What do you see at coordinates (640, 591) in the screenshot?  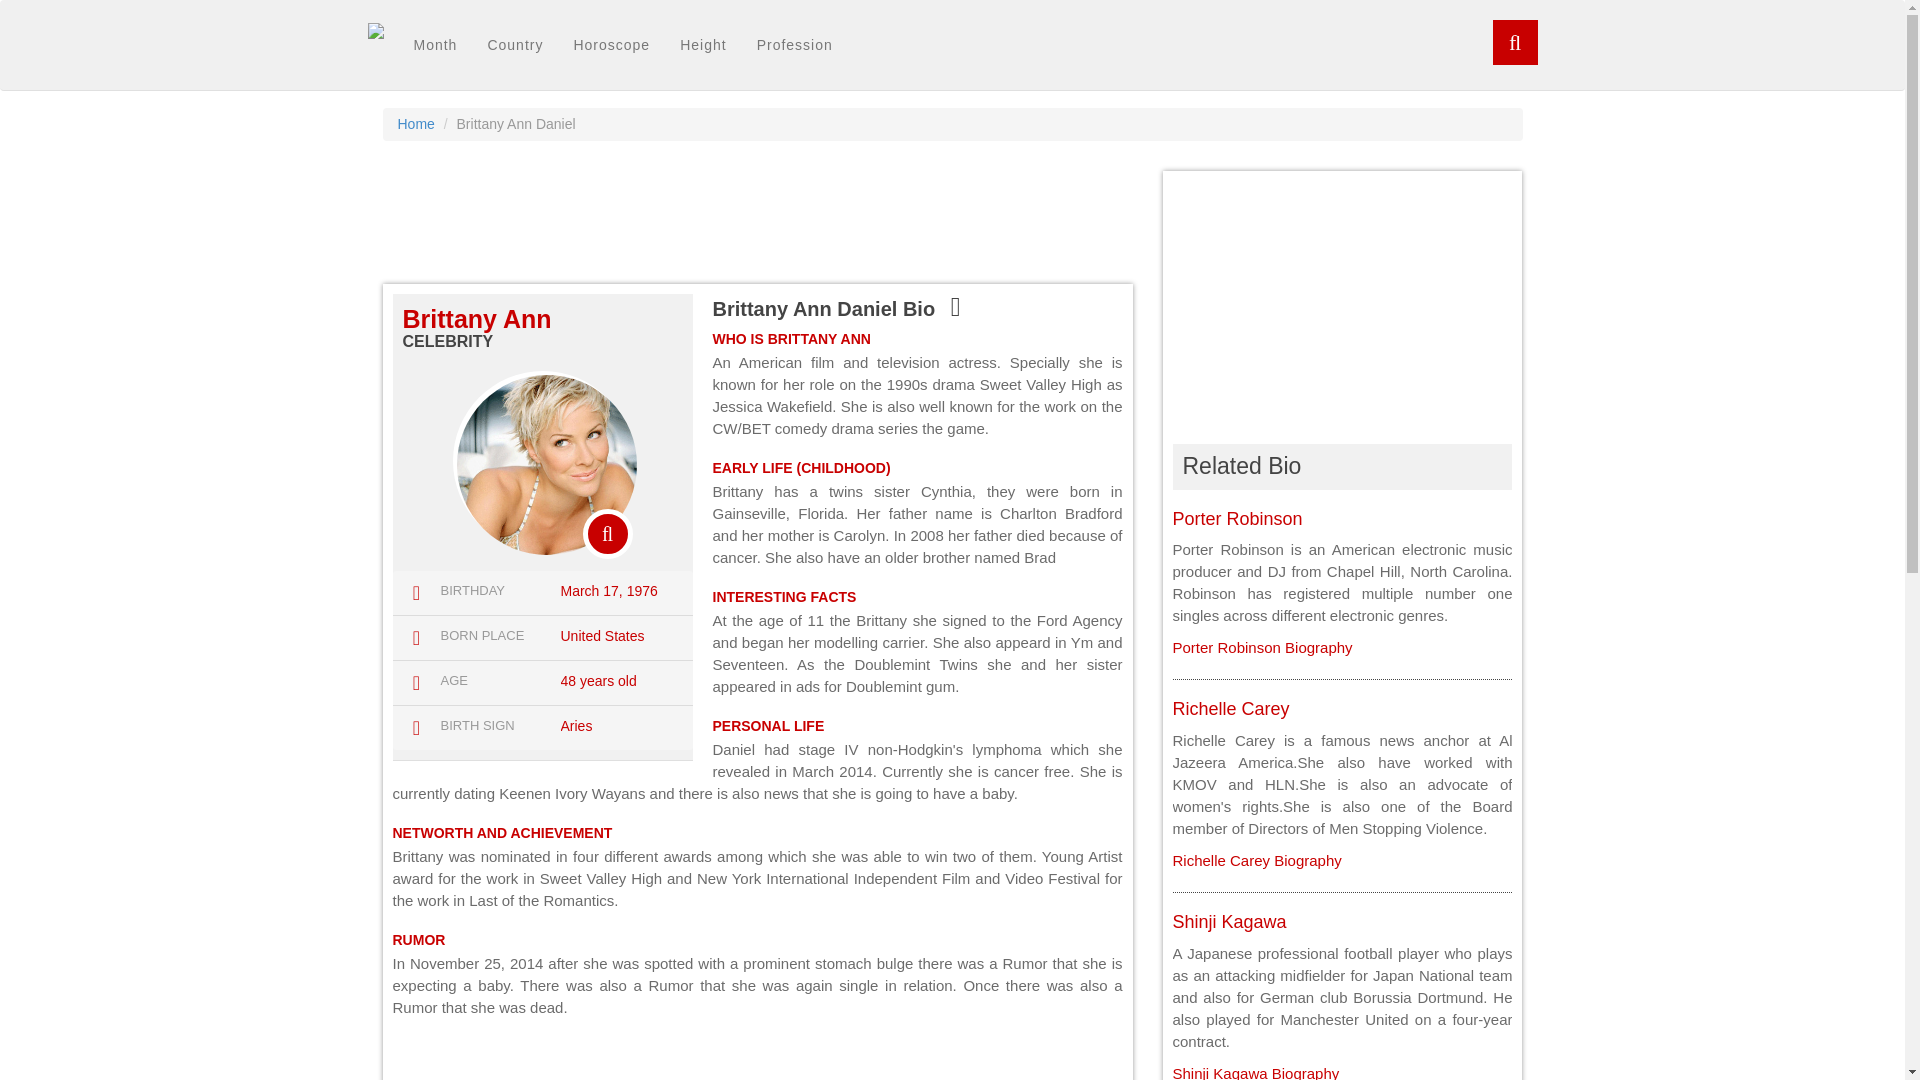 I see `1976` at bounding box center [640, 591].